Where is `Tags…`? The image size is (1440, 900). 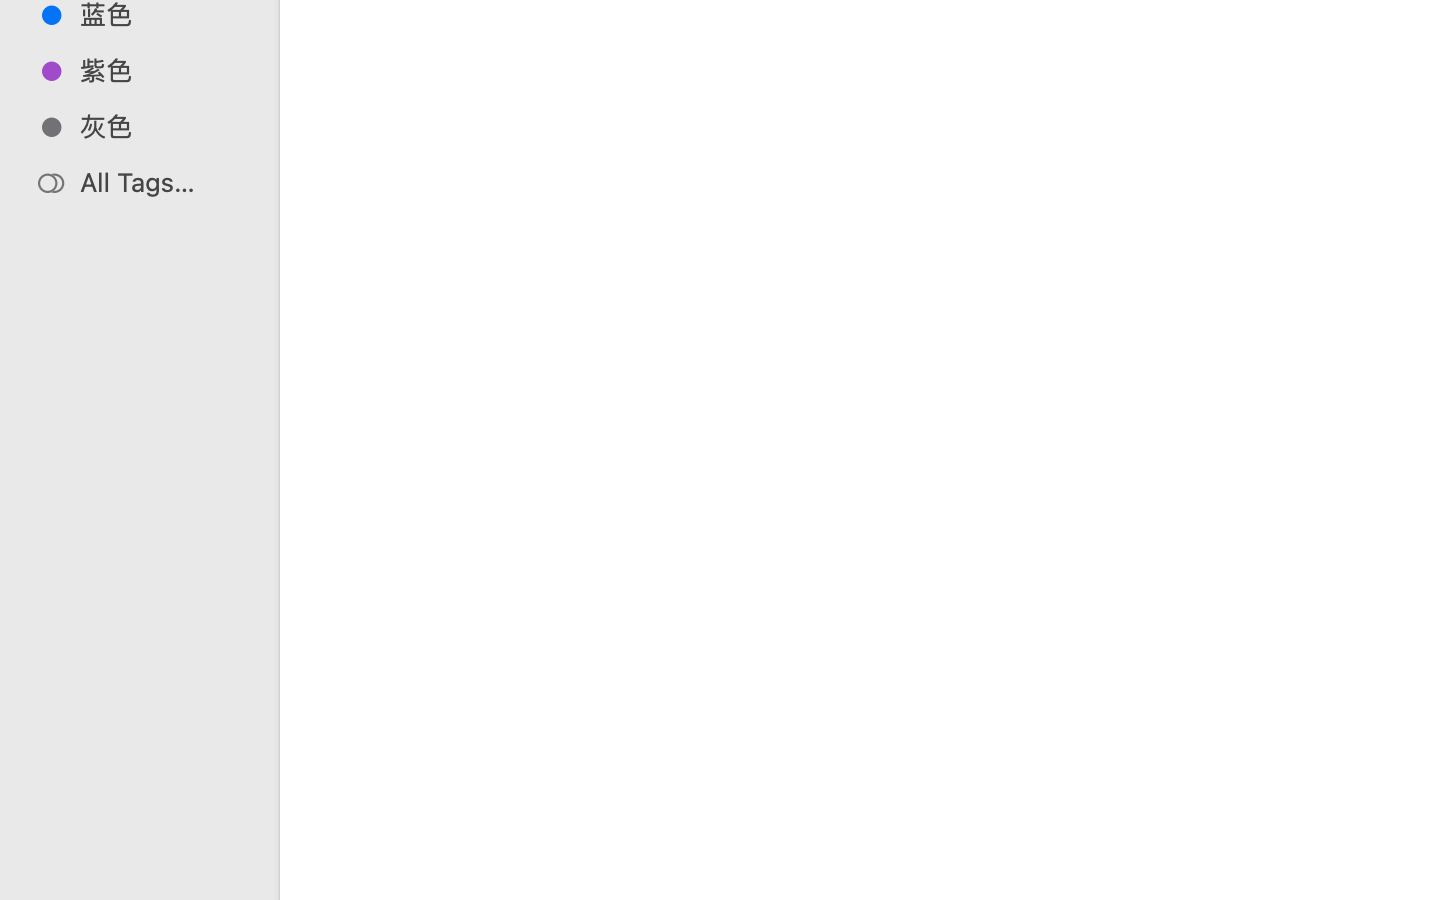
Tags… is located at coordinates (43, 884).